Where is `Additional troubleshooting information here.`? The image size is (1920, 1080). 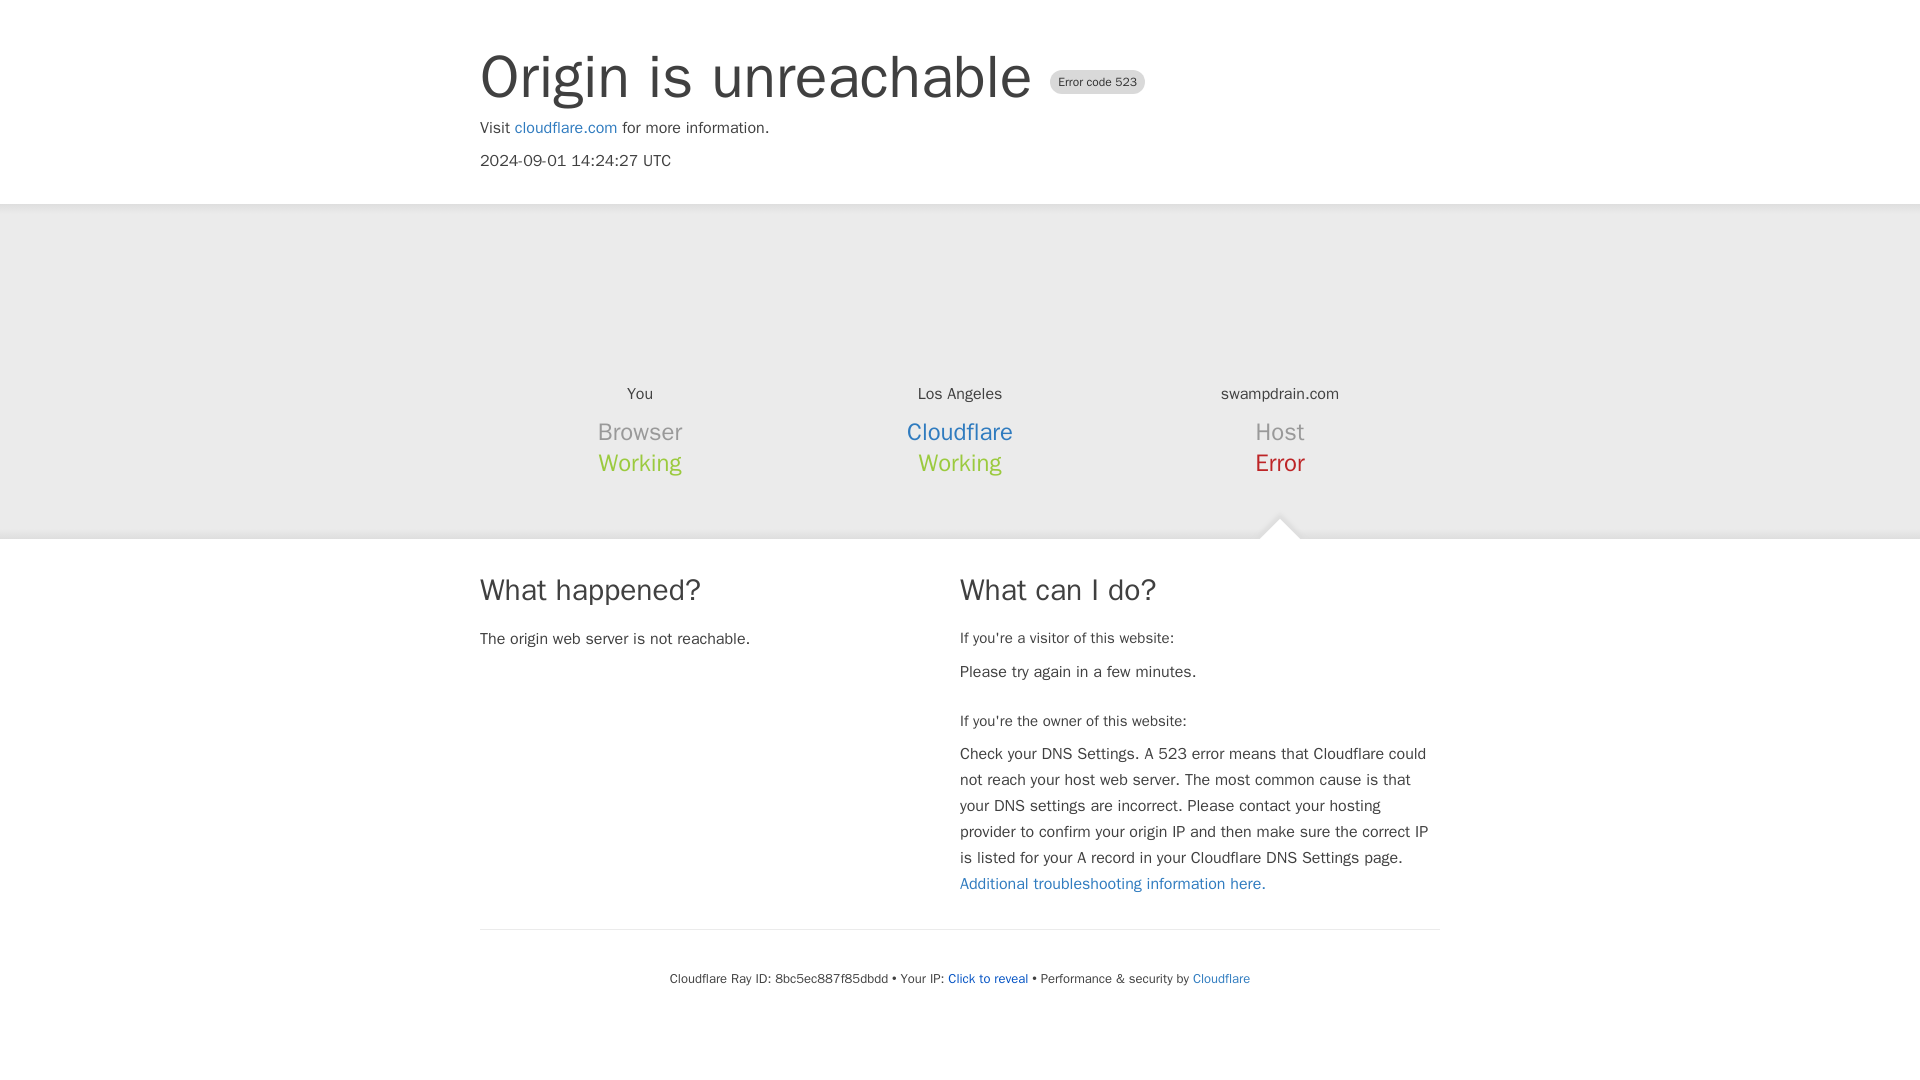
Additional troubleshooting information here. is located at coordinates (1112, 884).